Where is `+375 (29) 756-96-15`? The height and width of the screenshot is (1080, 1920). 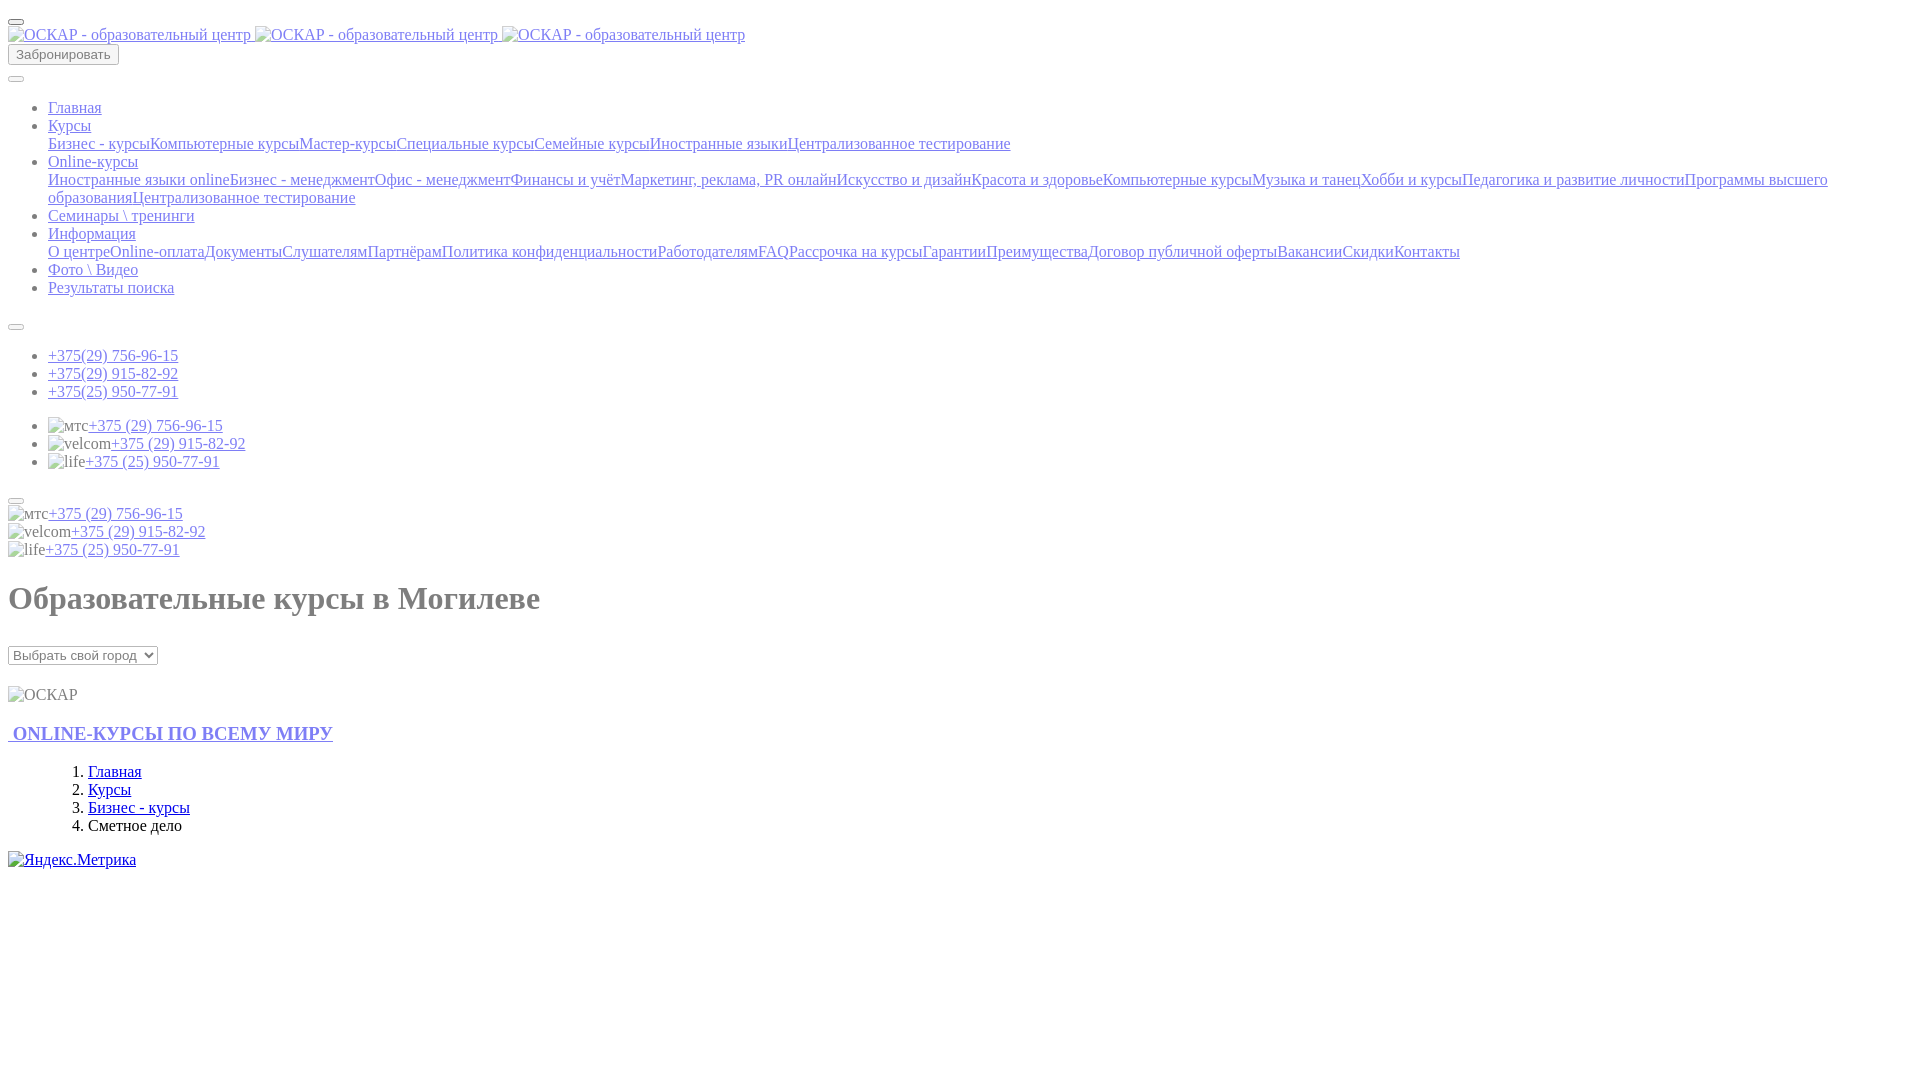
+375 (29) 756-96-15 is located at coordinates (155, 426).